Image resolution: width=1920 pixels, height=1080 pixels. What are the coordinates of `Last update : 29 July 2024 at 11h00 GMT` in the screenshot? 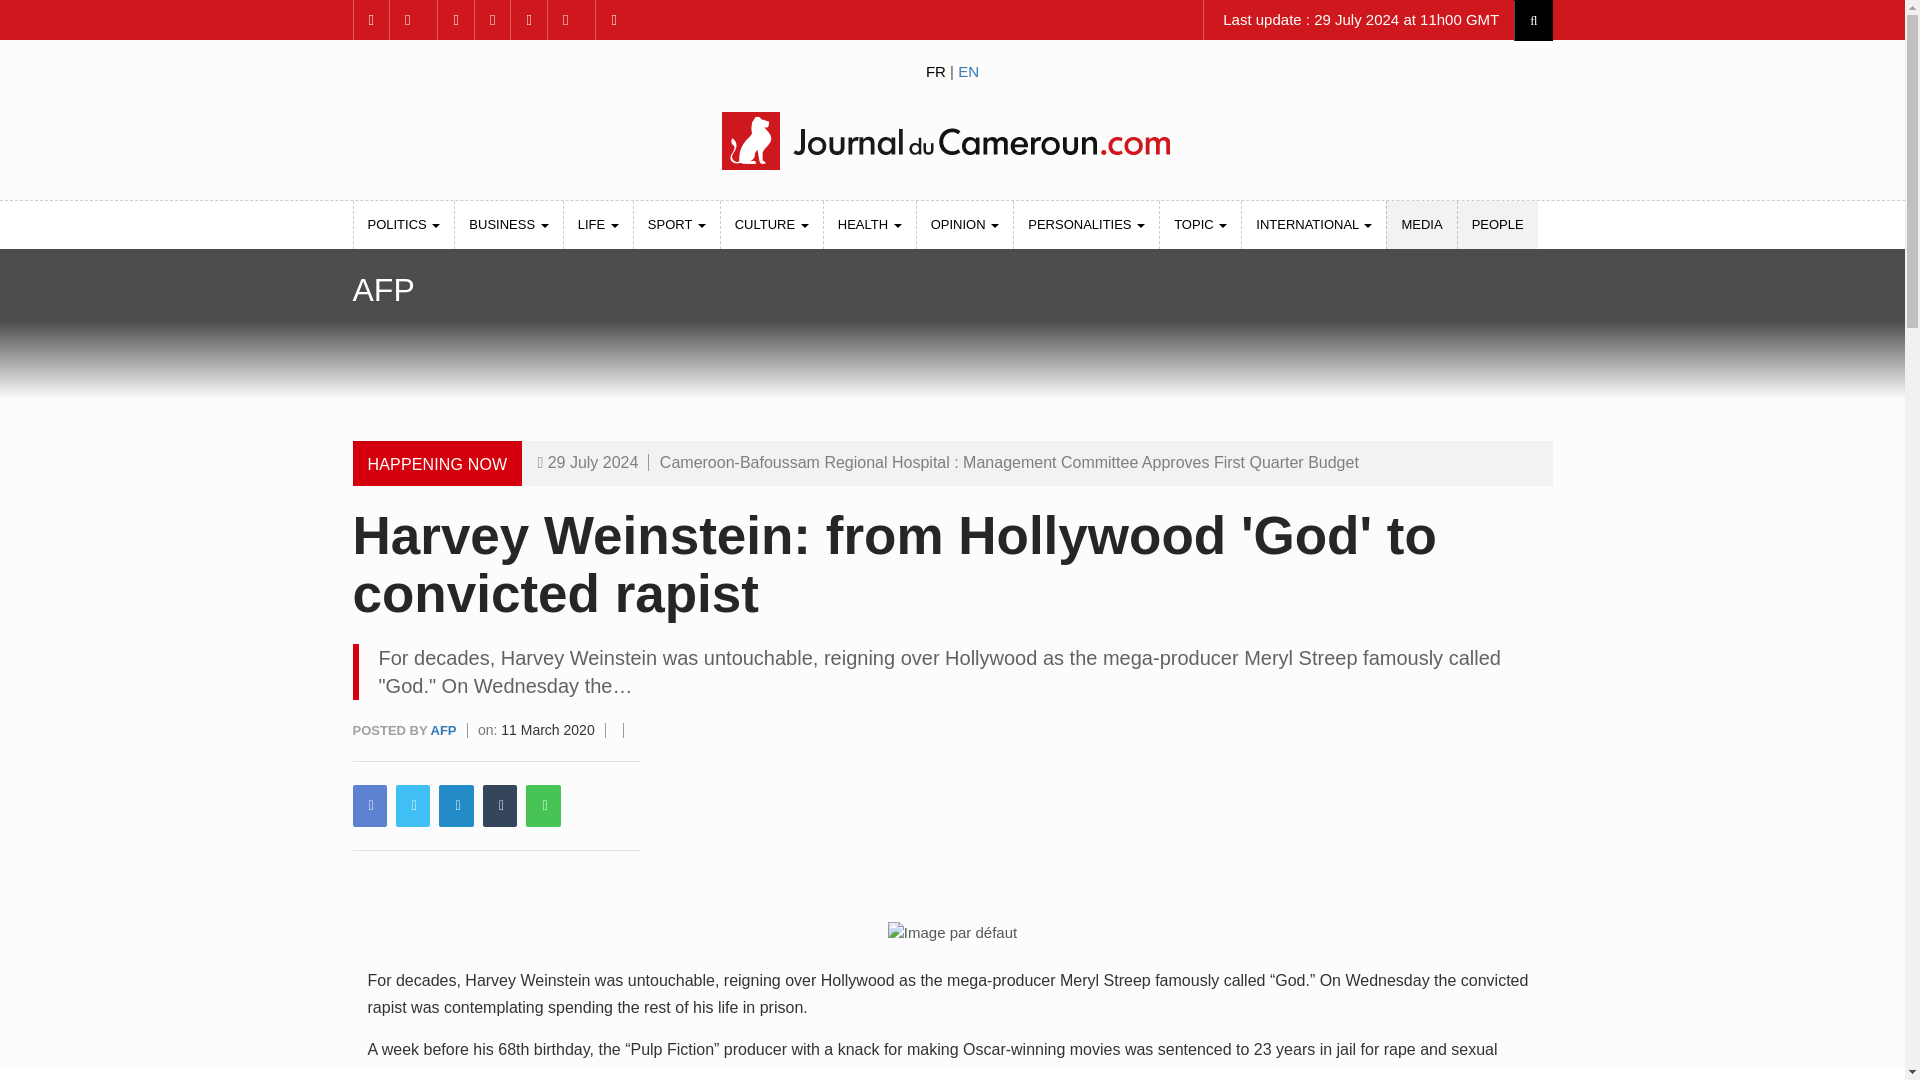 It's located at (1358, 20).